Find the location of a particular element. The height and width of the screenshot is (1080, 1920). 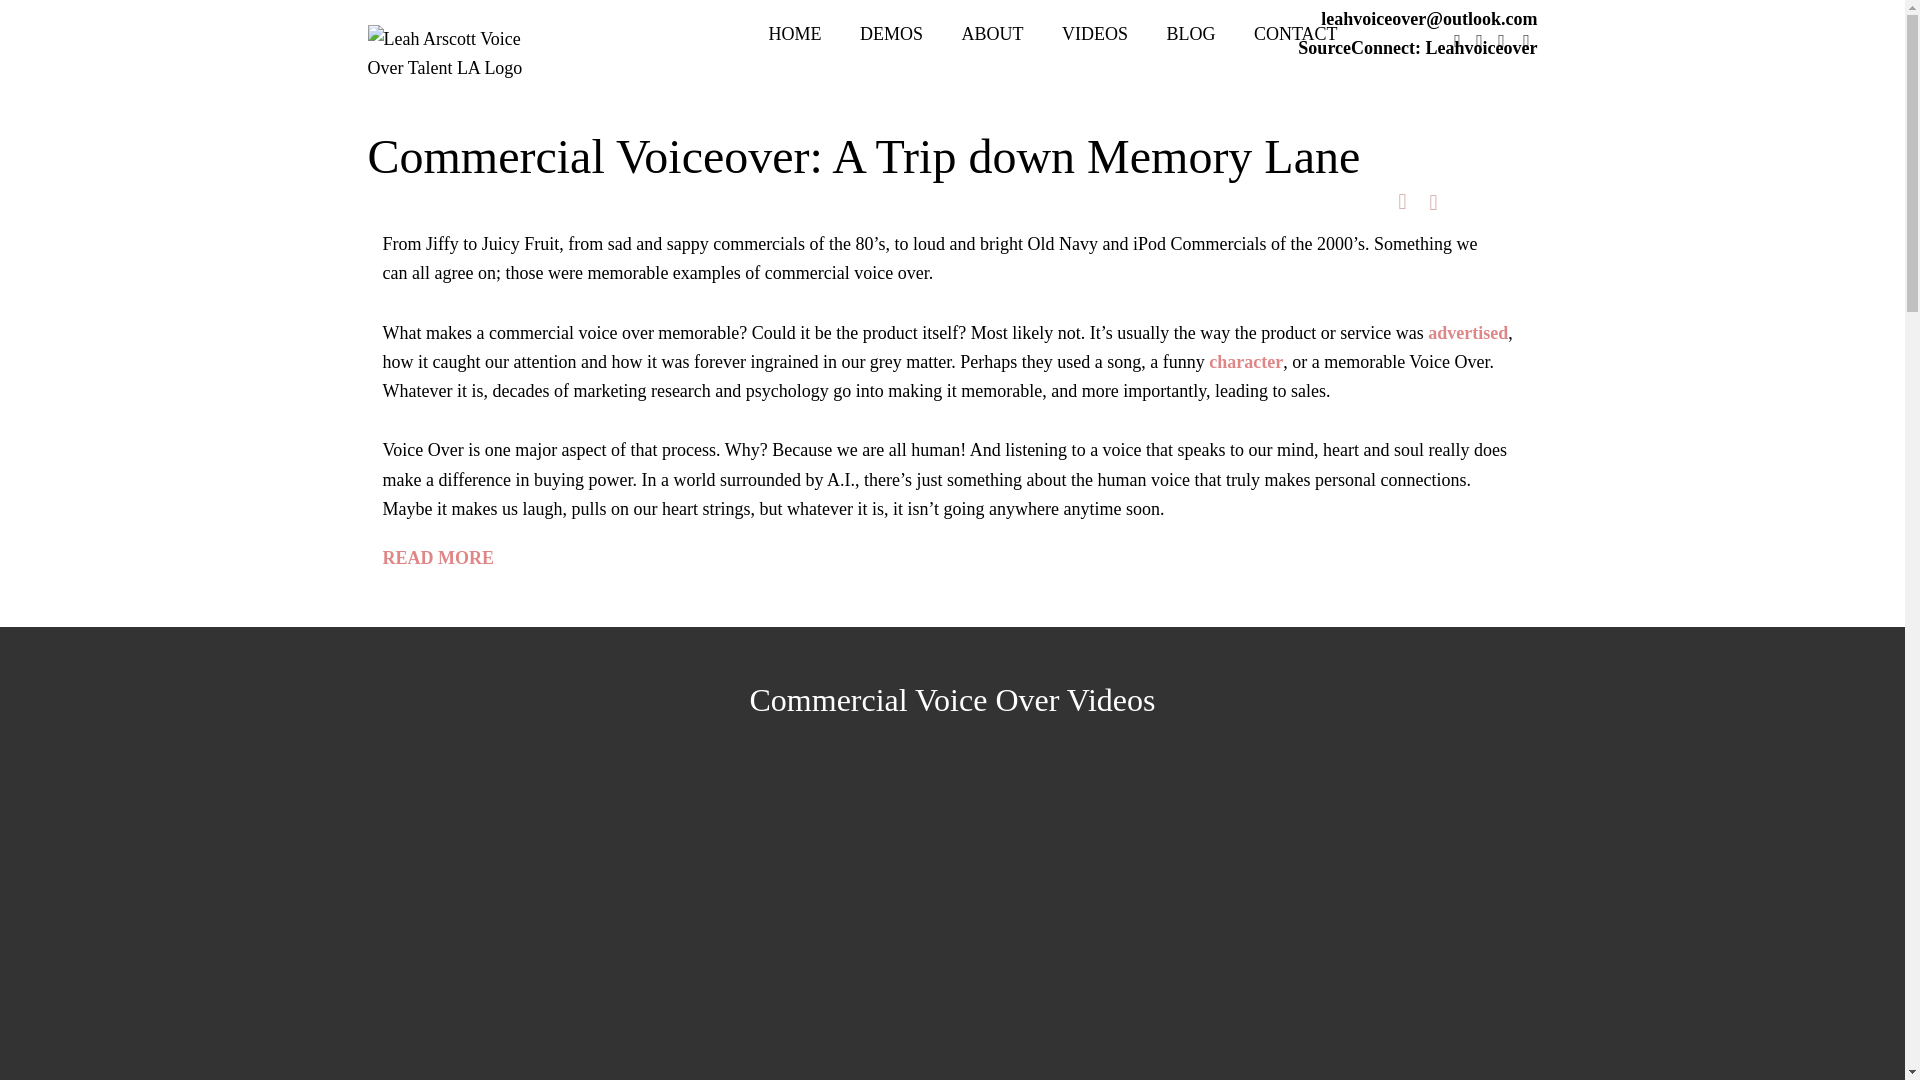

character is located at coordinates (1246, 362).